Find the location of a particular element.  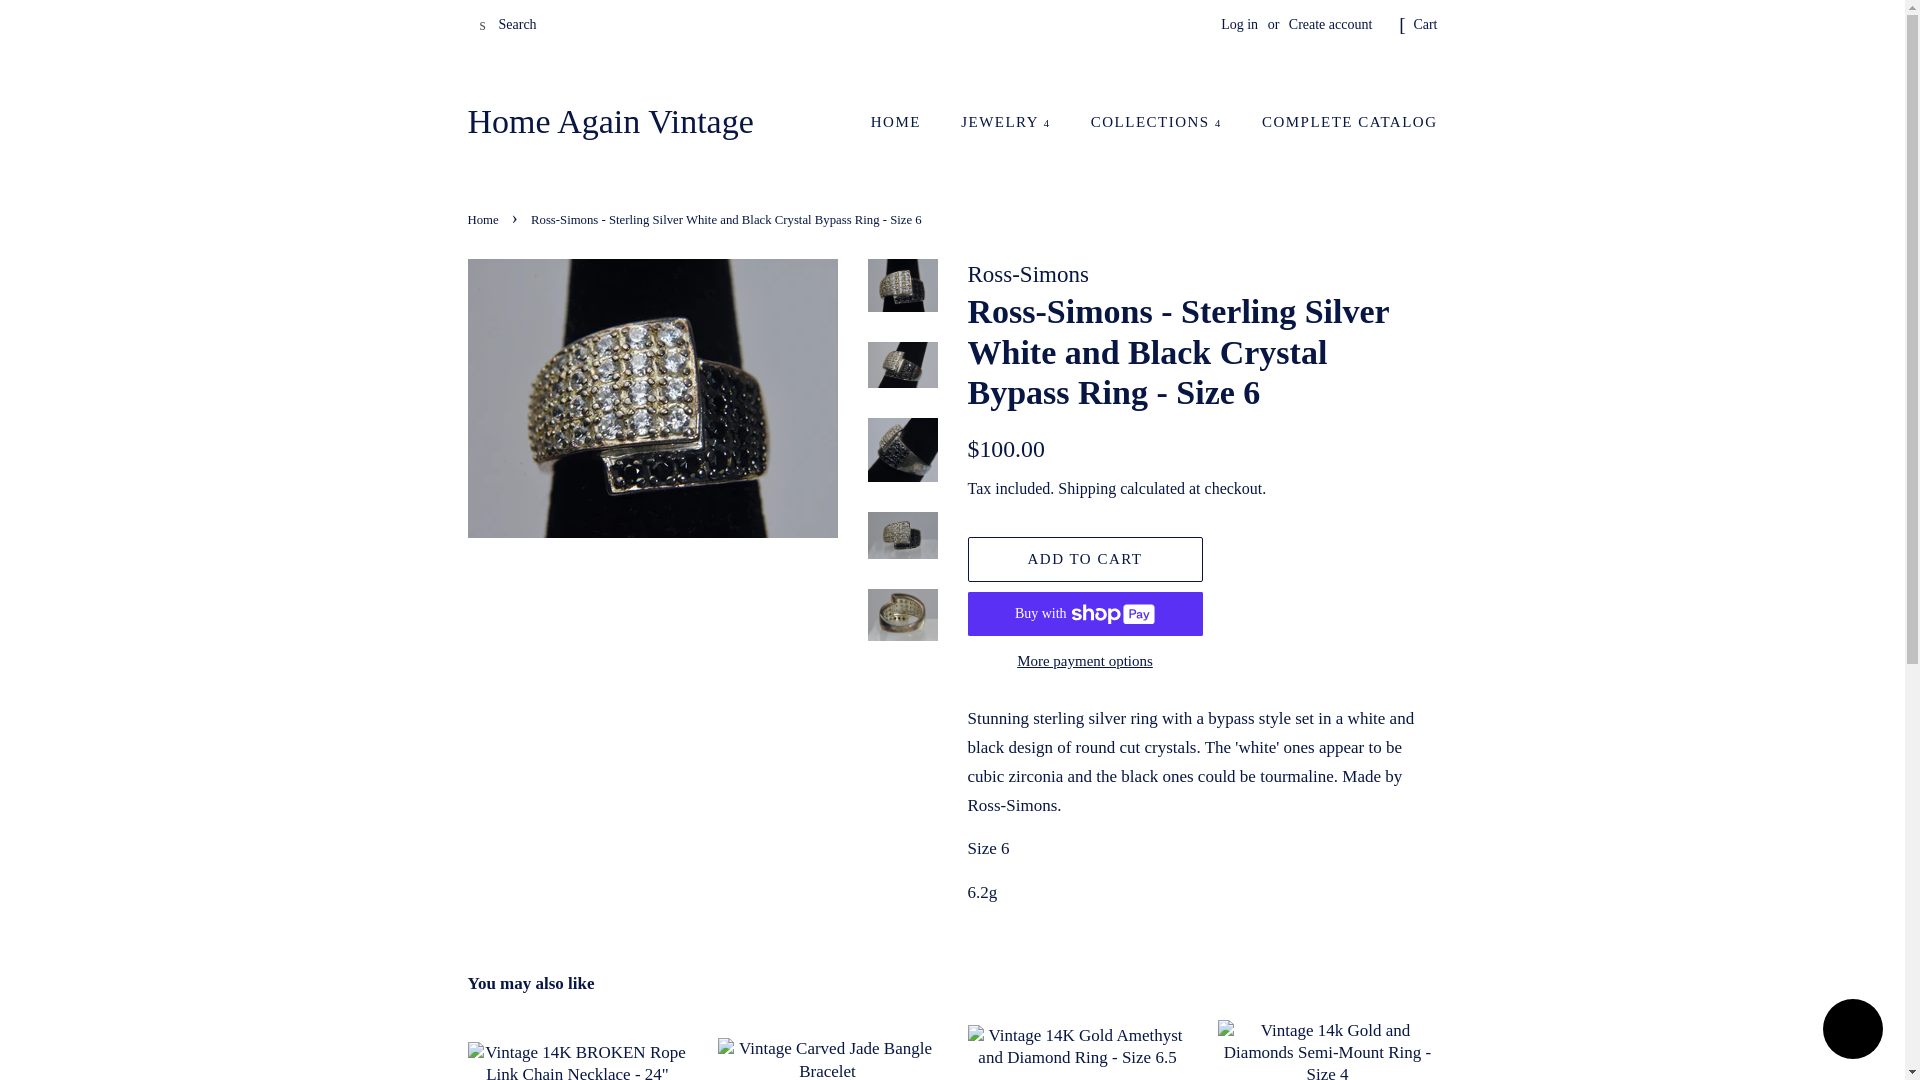

Create account is located at coordinates (1330, 24).